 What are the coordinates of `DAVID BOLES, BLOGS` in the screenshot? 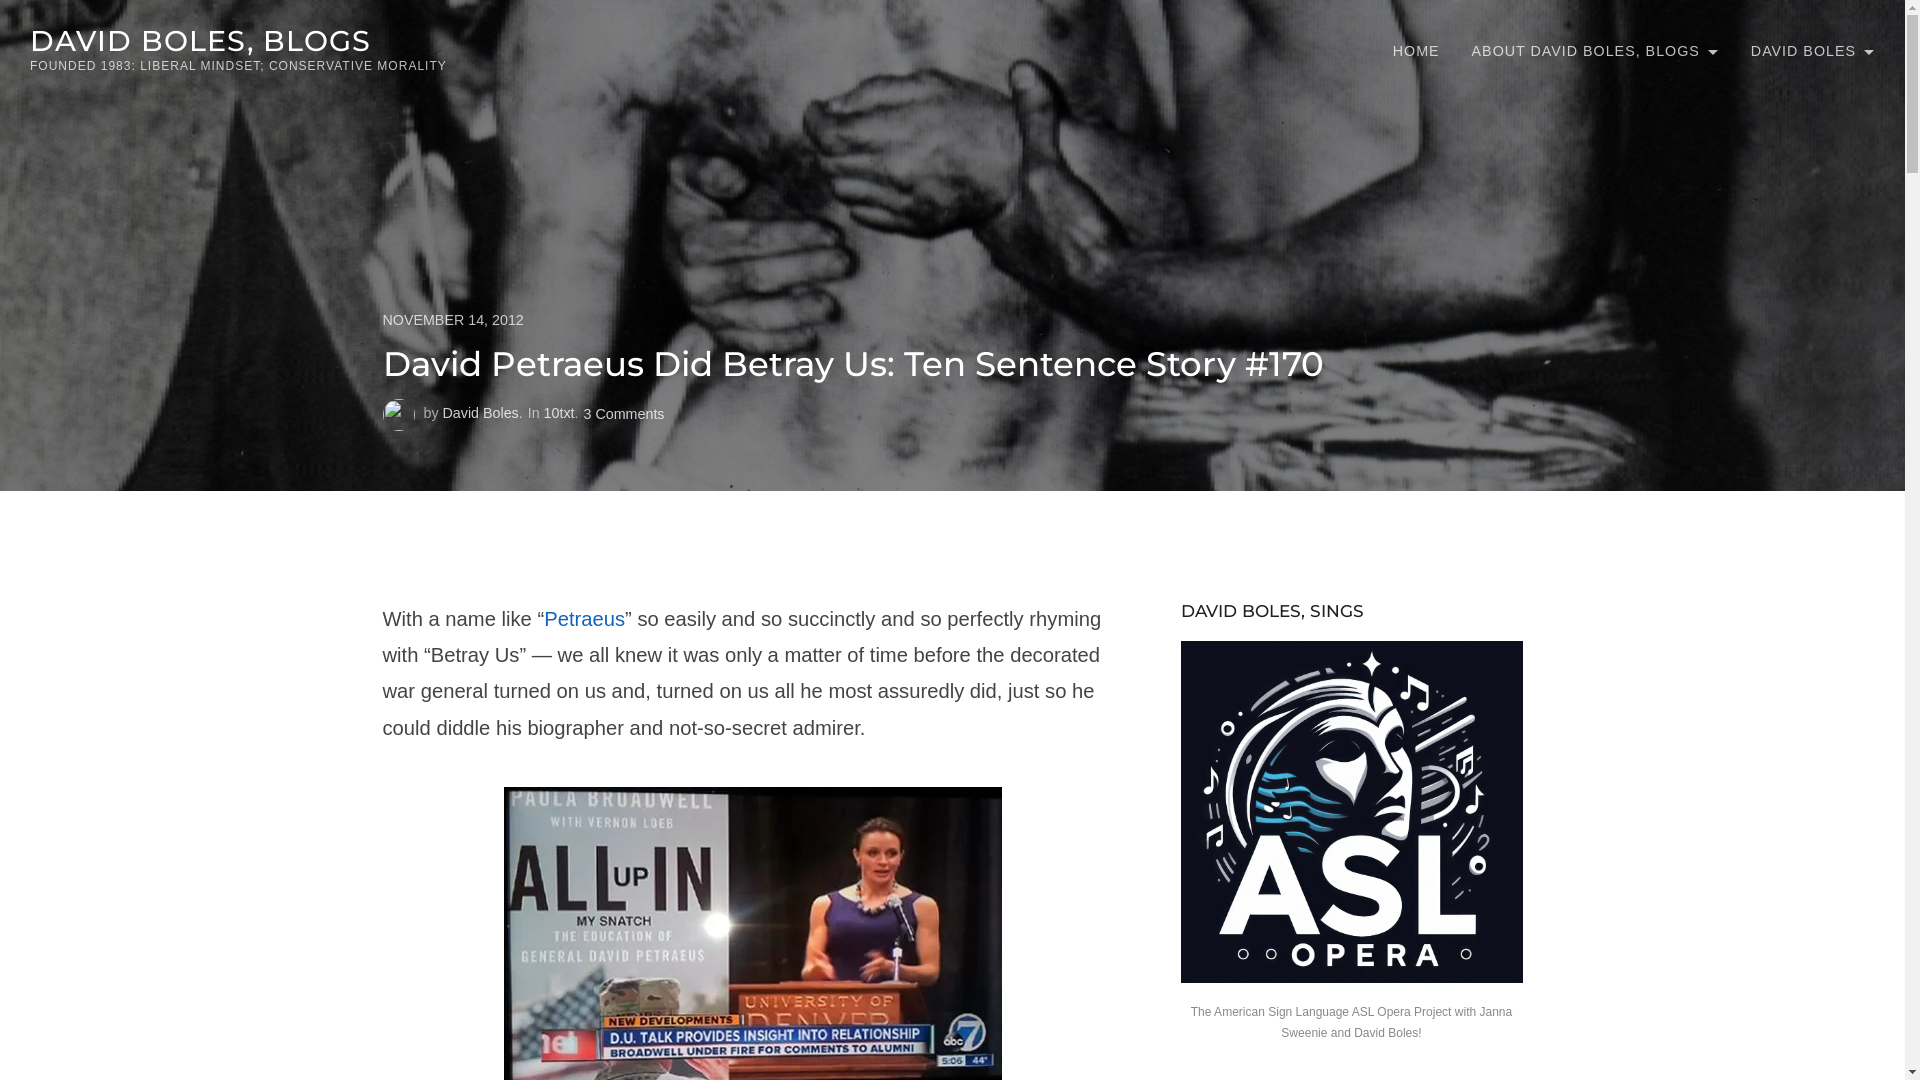 It's located at (200, 40).